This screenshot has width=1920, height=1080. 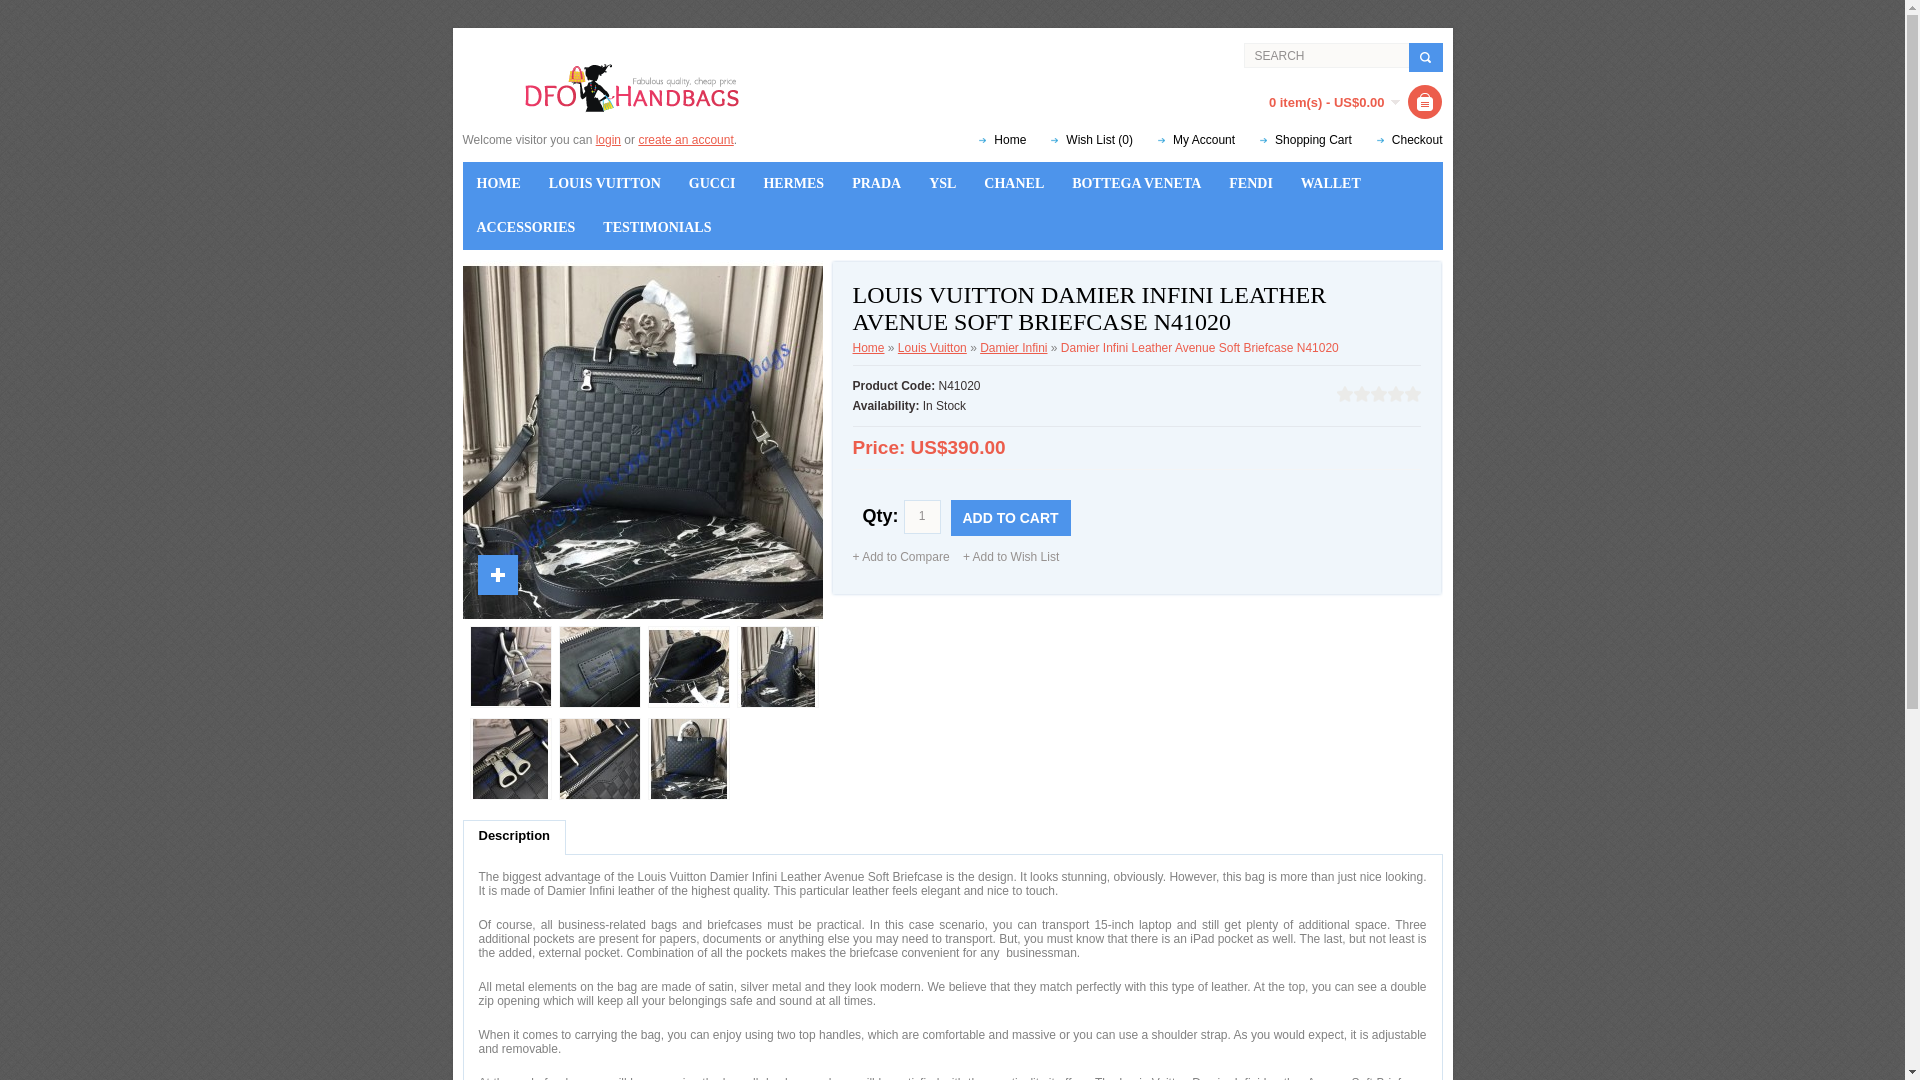 I want to click on Search, so click(x=1326, y=56).